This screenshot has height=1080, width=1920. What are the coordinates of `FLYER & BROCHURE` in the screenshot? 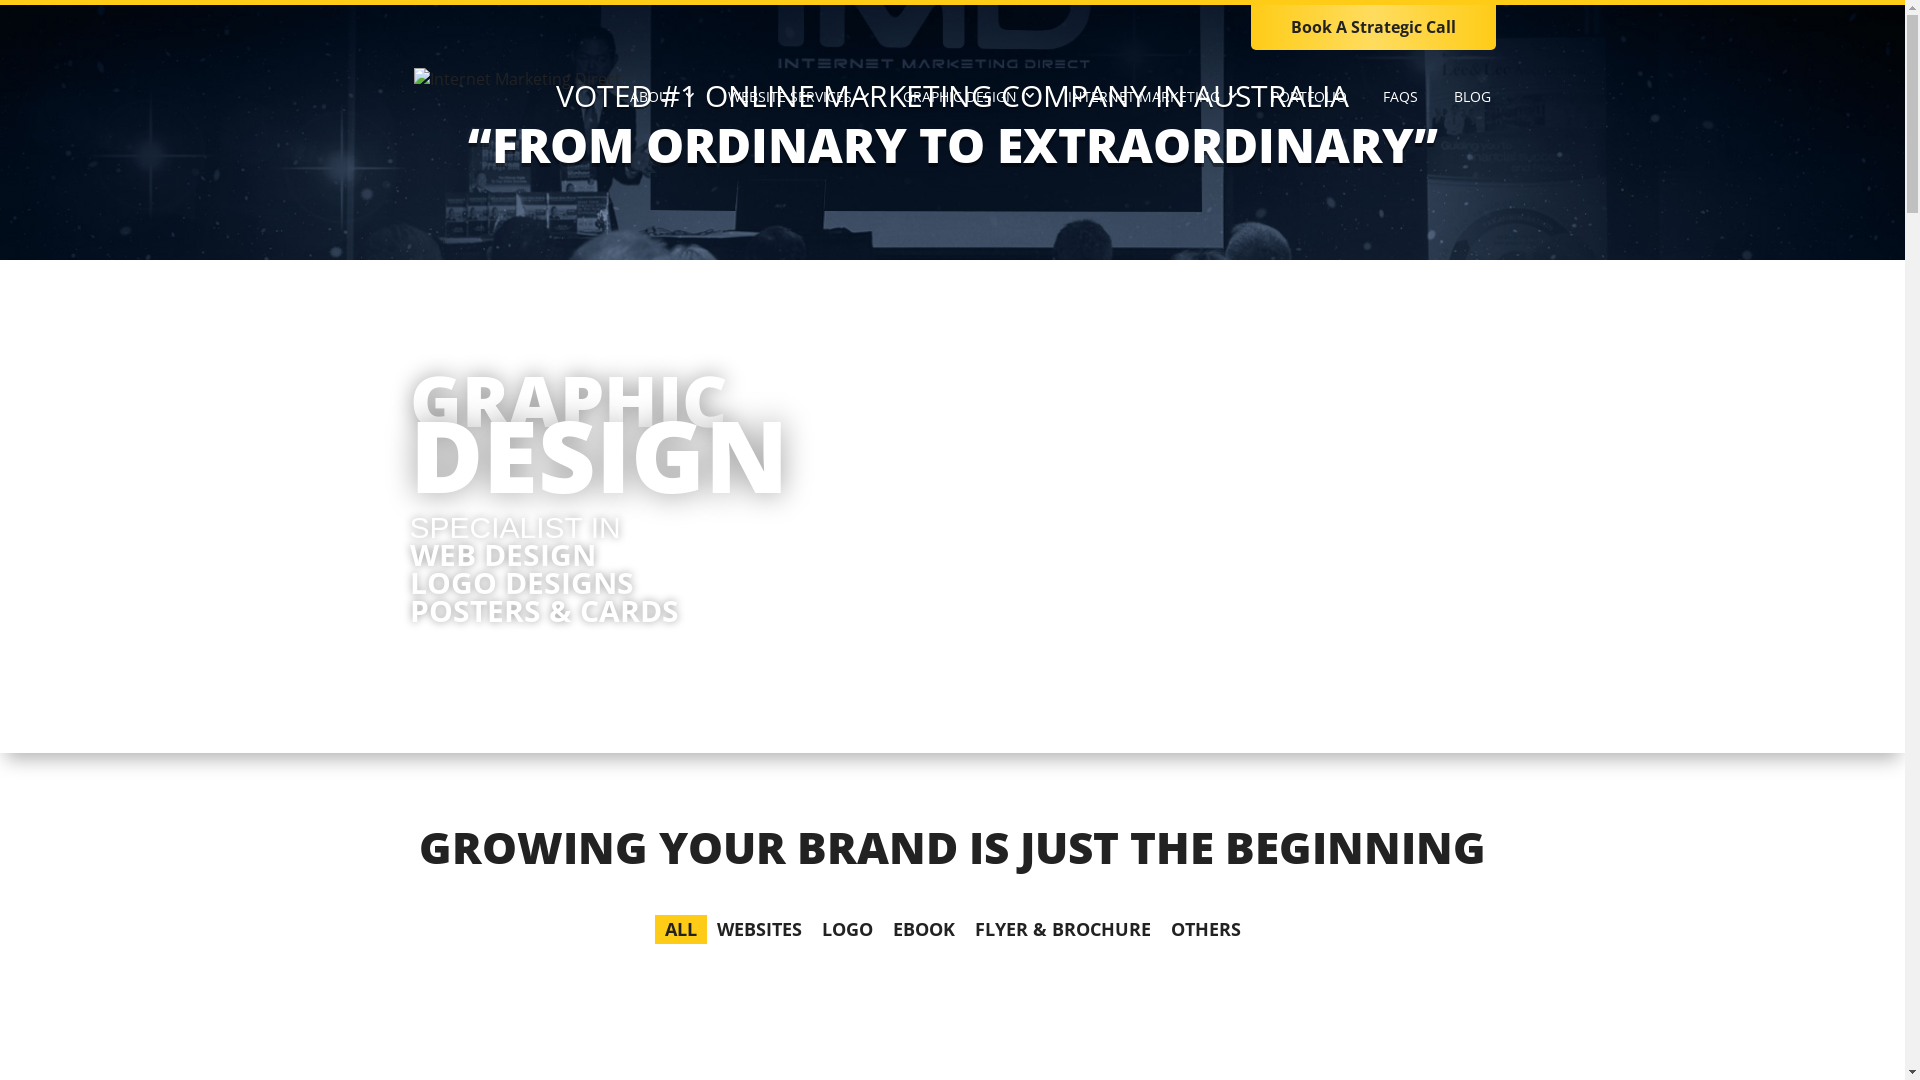 It's located at (1062, 930).